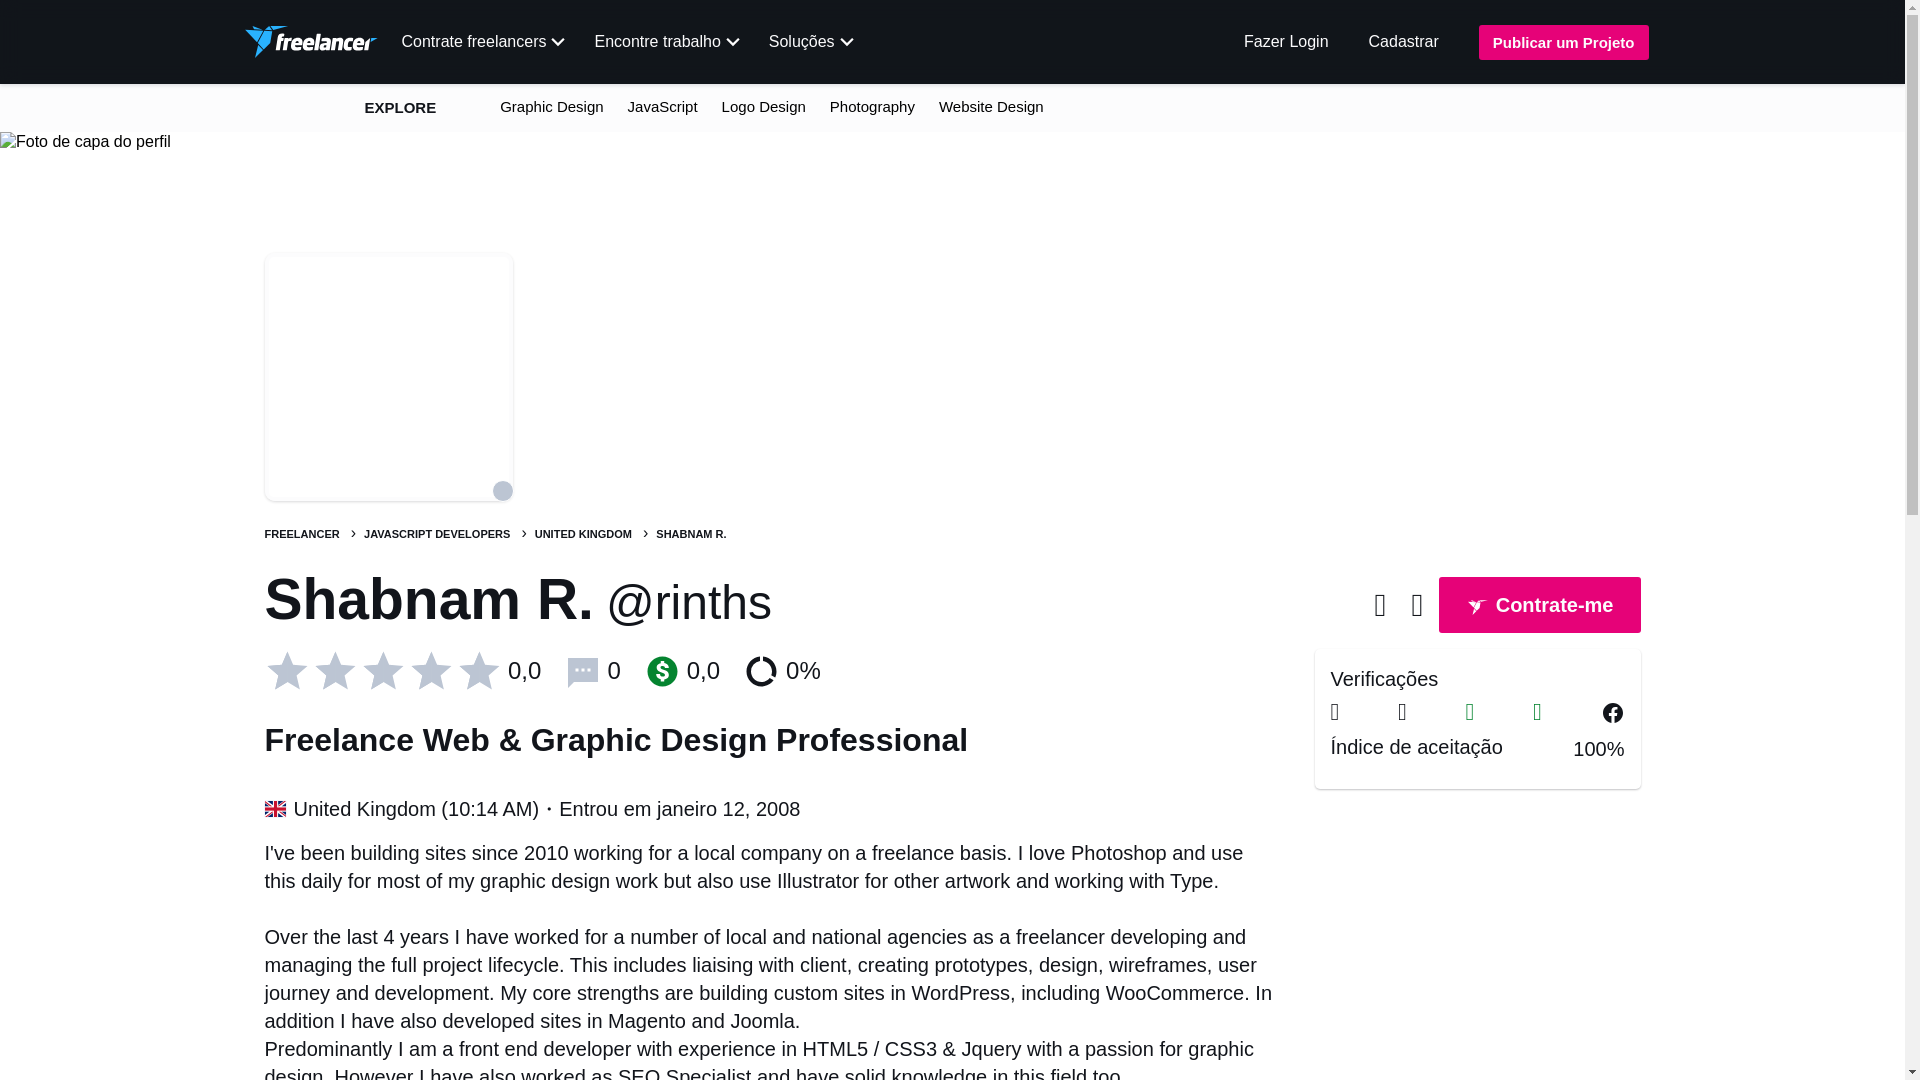 This screenshot has width=1920, height=1080. What do you see at coordinates (438, 534) in the screenshot?
I see `JAVASCRIPT DEVELOPERS` at bounding box center [438, 534].